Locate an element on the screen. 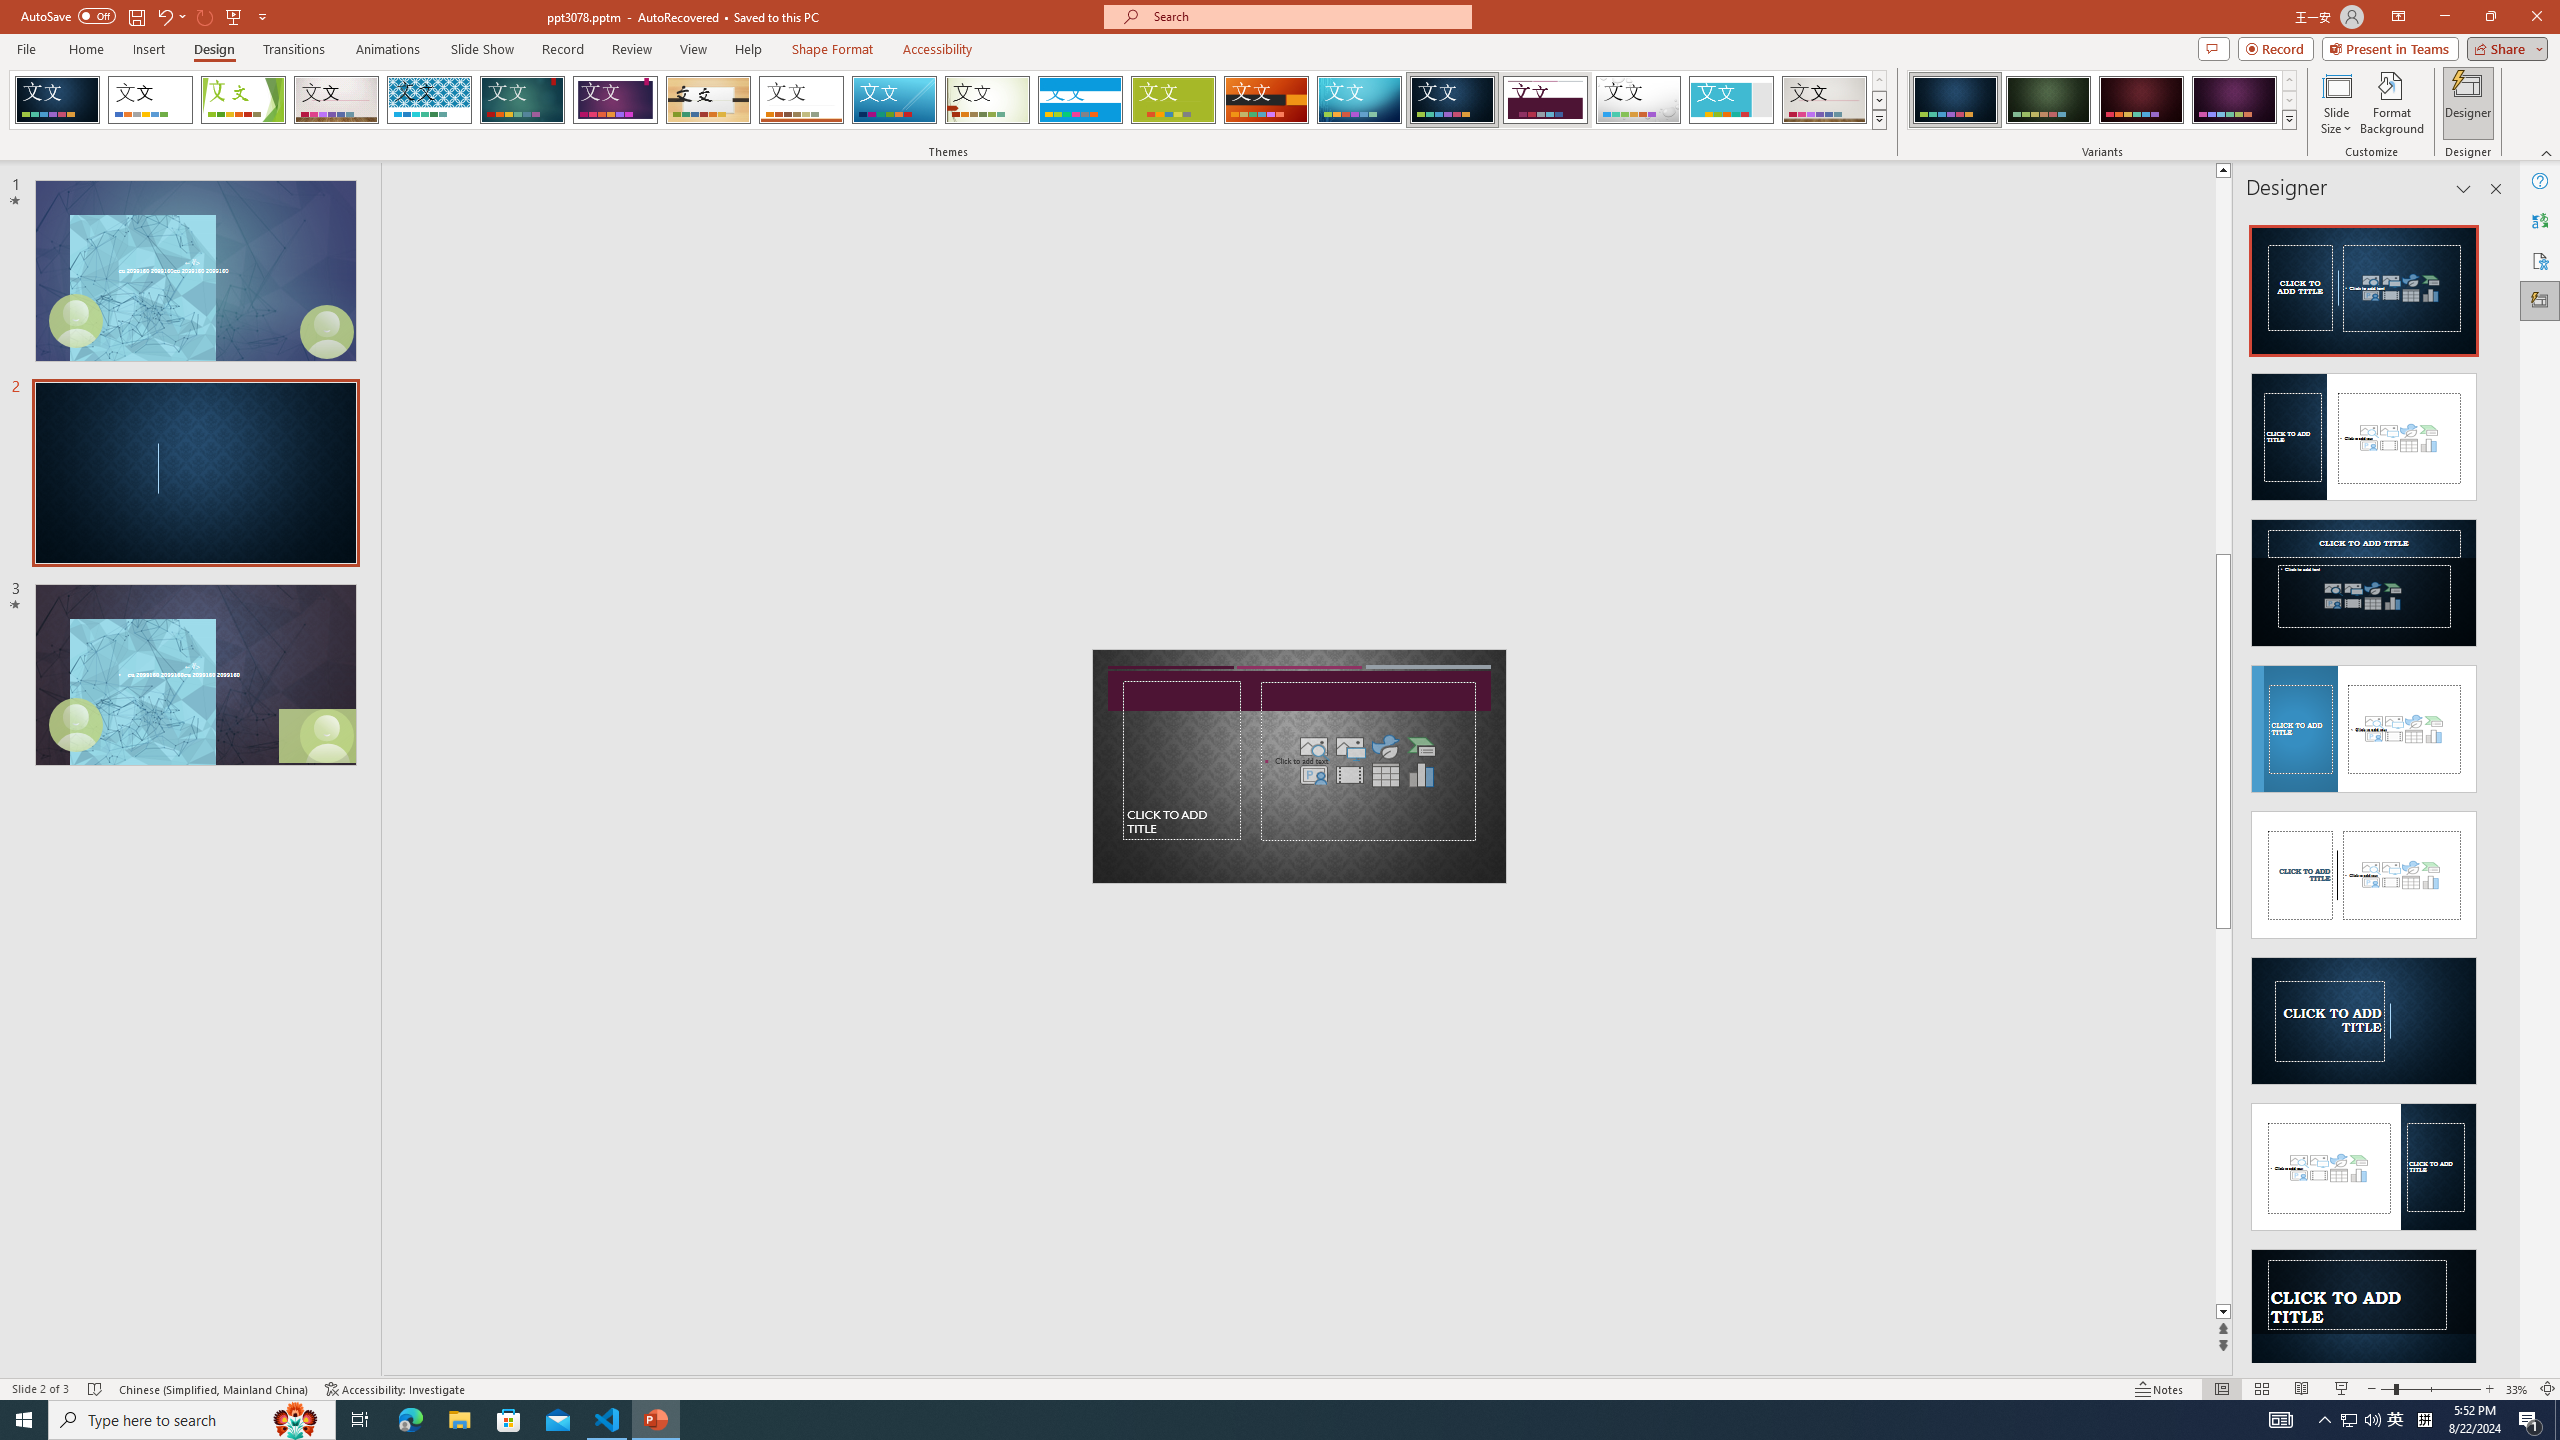  Ribbon Display Options is located at coordinates (2398, 17).